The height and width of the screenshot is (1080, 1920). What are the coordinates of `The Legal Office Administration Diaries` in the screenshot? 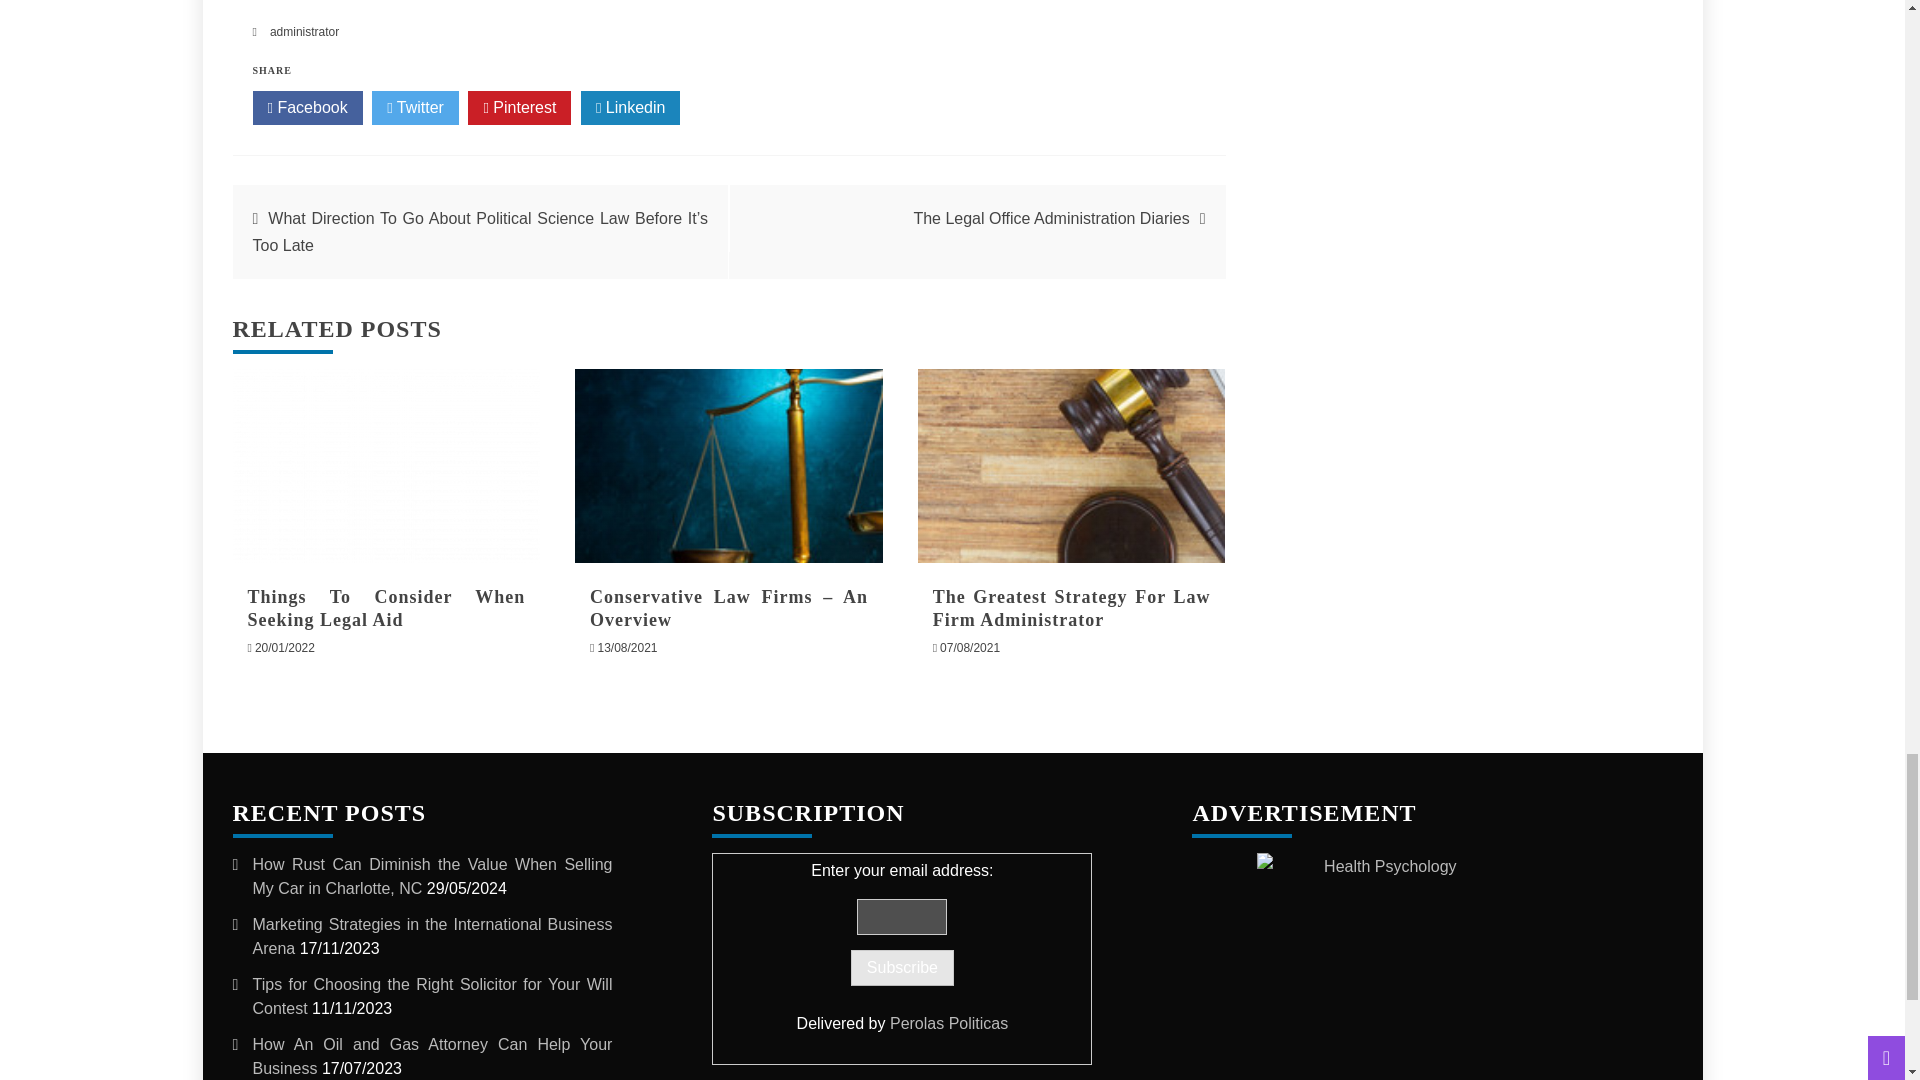 It's located at (1050, 218).